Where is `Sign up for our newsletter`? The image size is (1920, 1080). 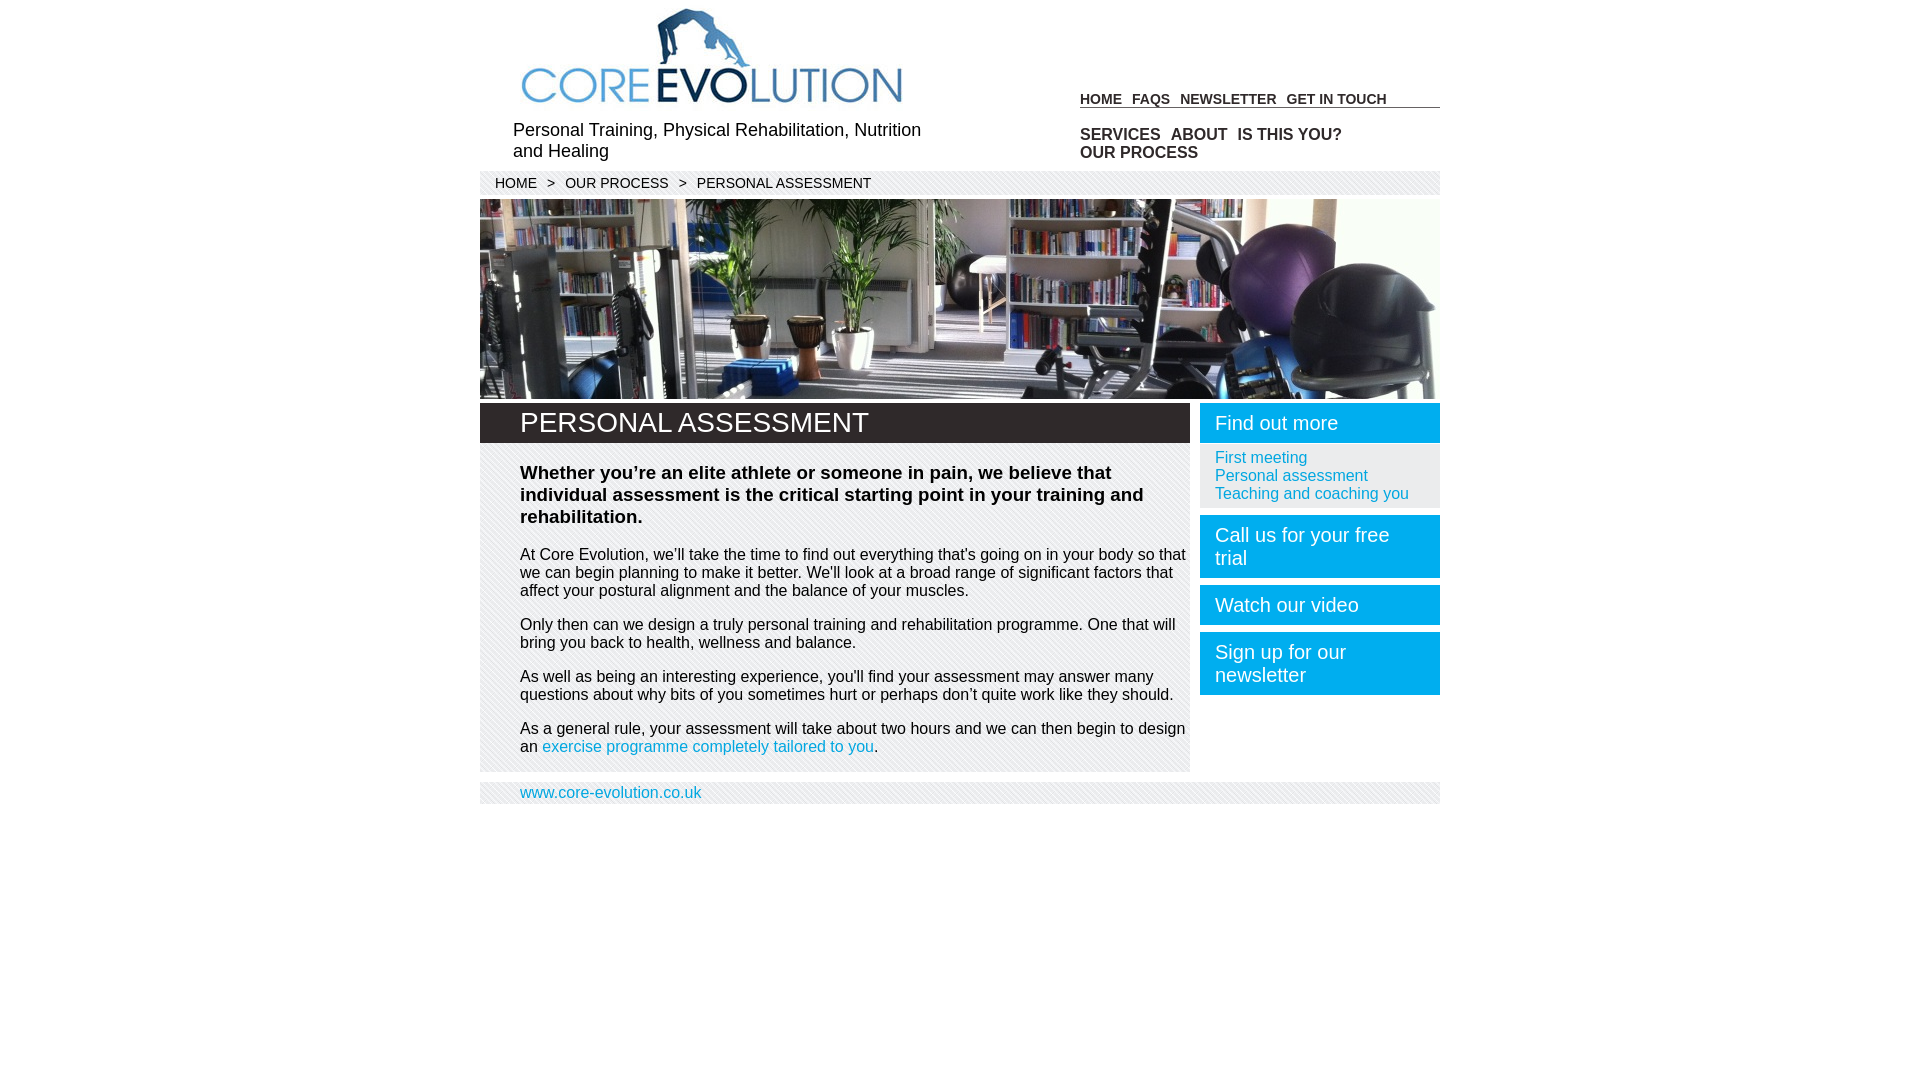 Sign up for our newsletter is located at coordinates (1320, 663).